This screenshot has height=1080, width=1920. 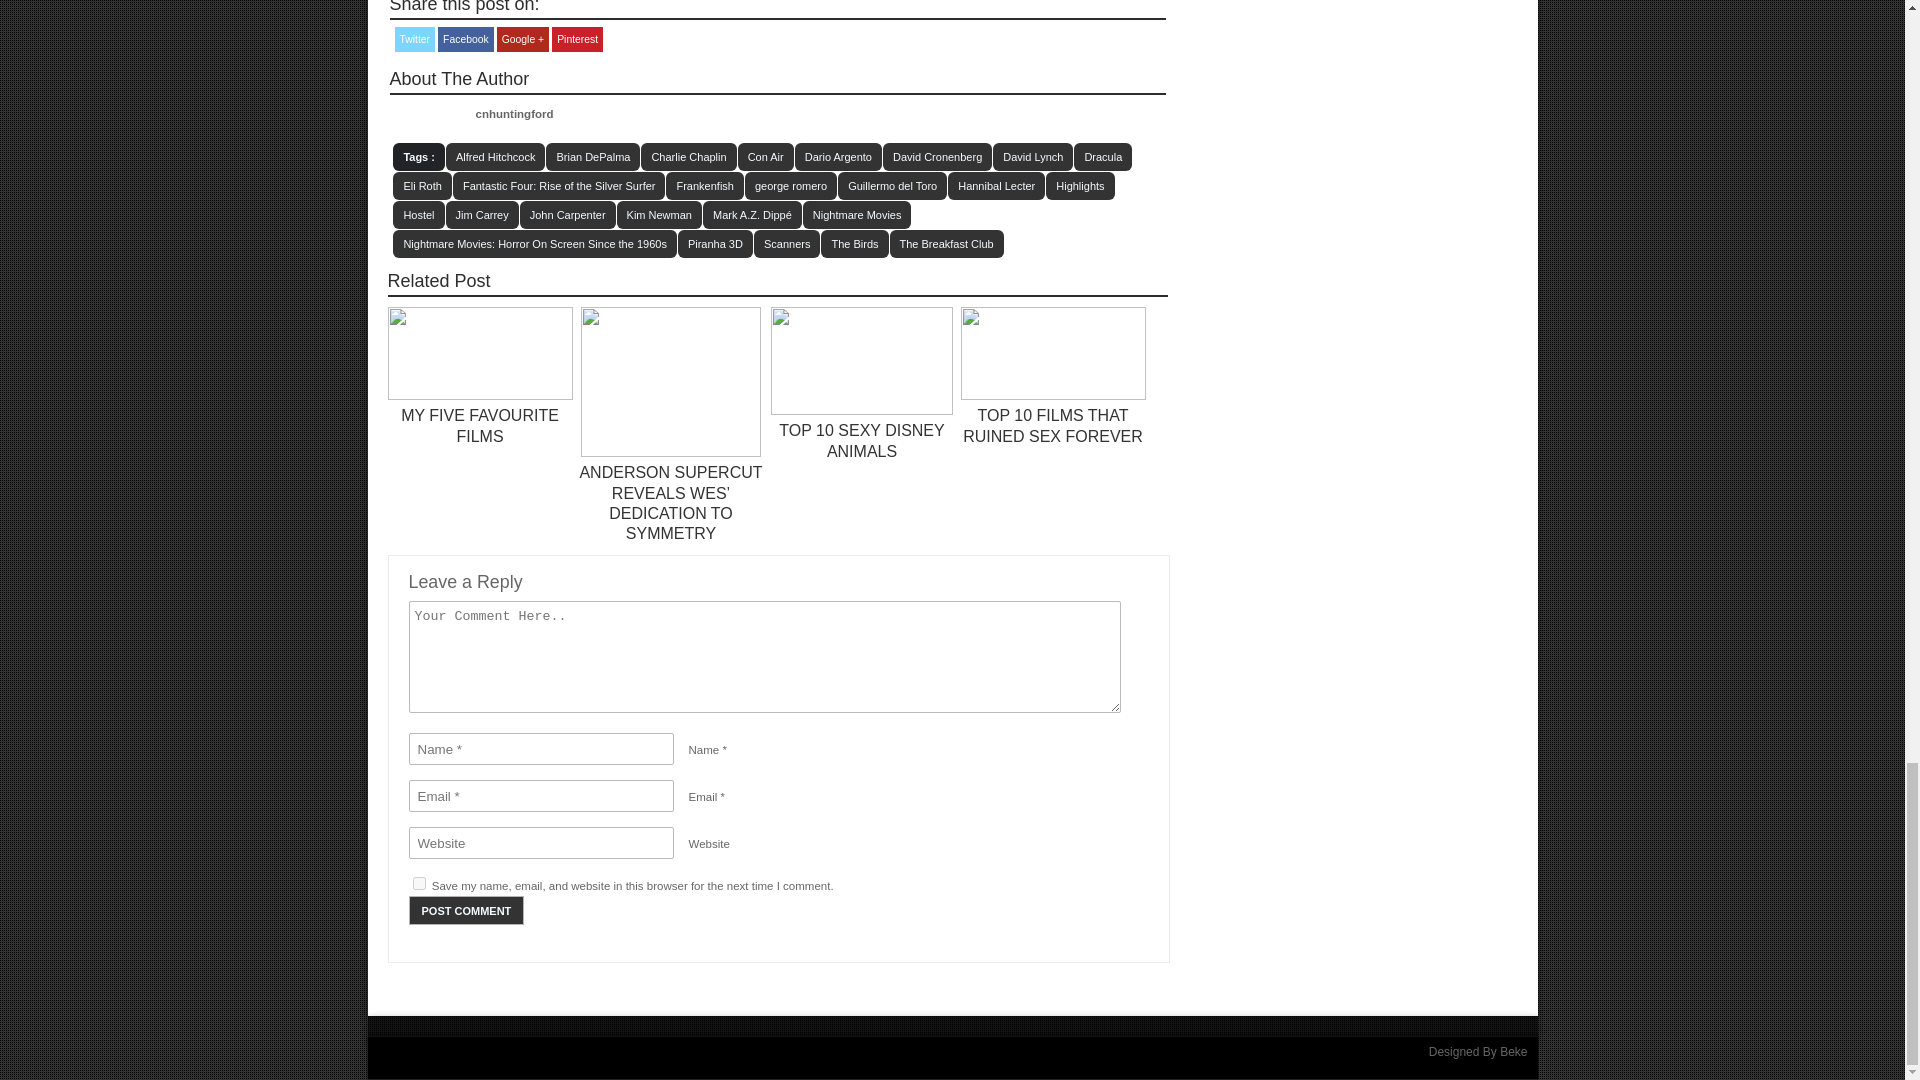 I want to click on Share on Pinterest!, so click(x=577, y=39).